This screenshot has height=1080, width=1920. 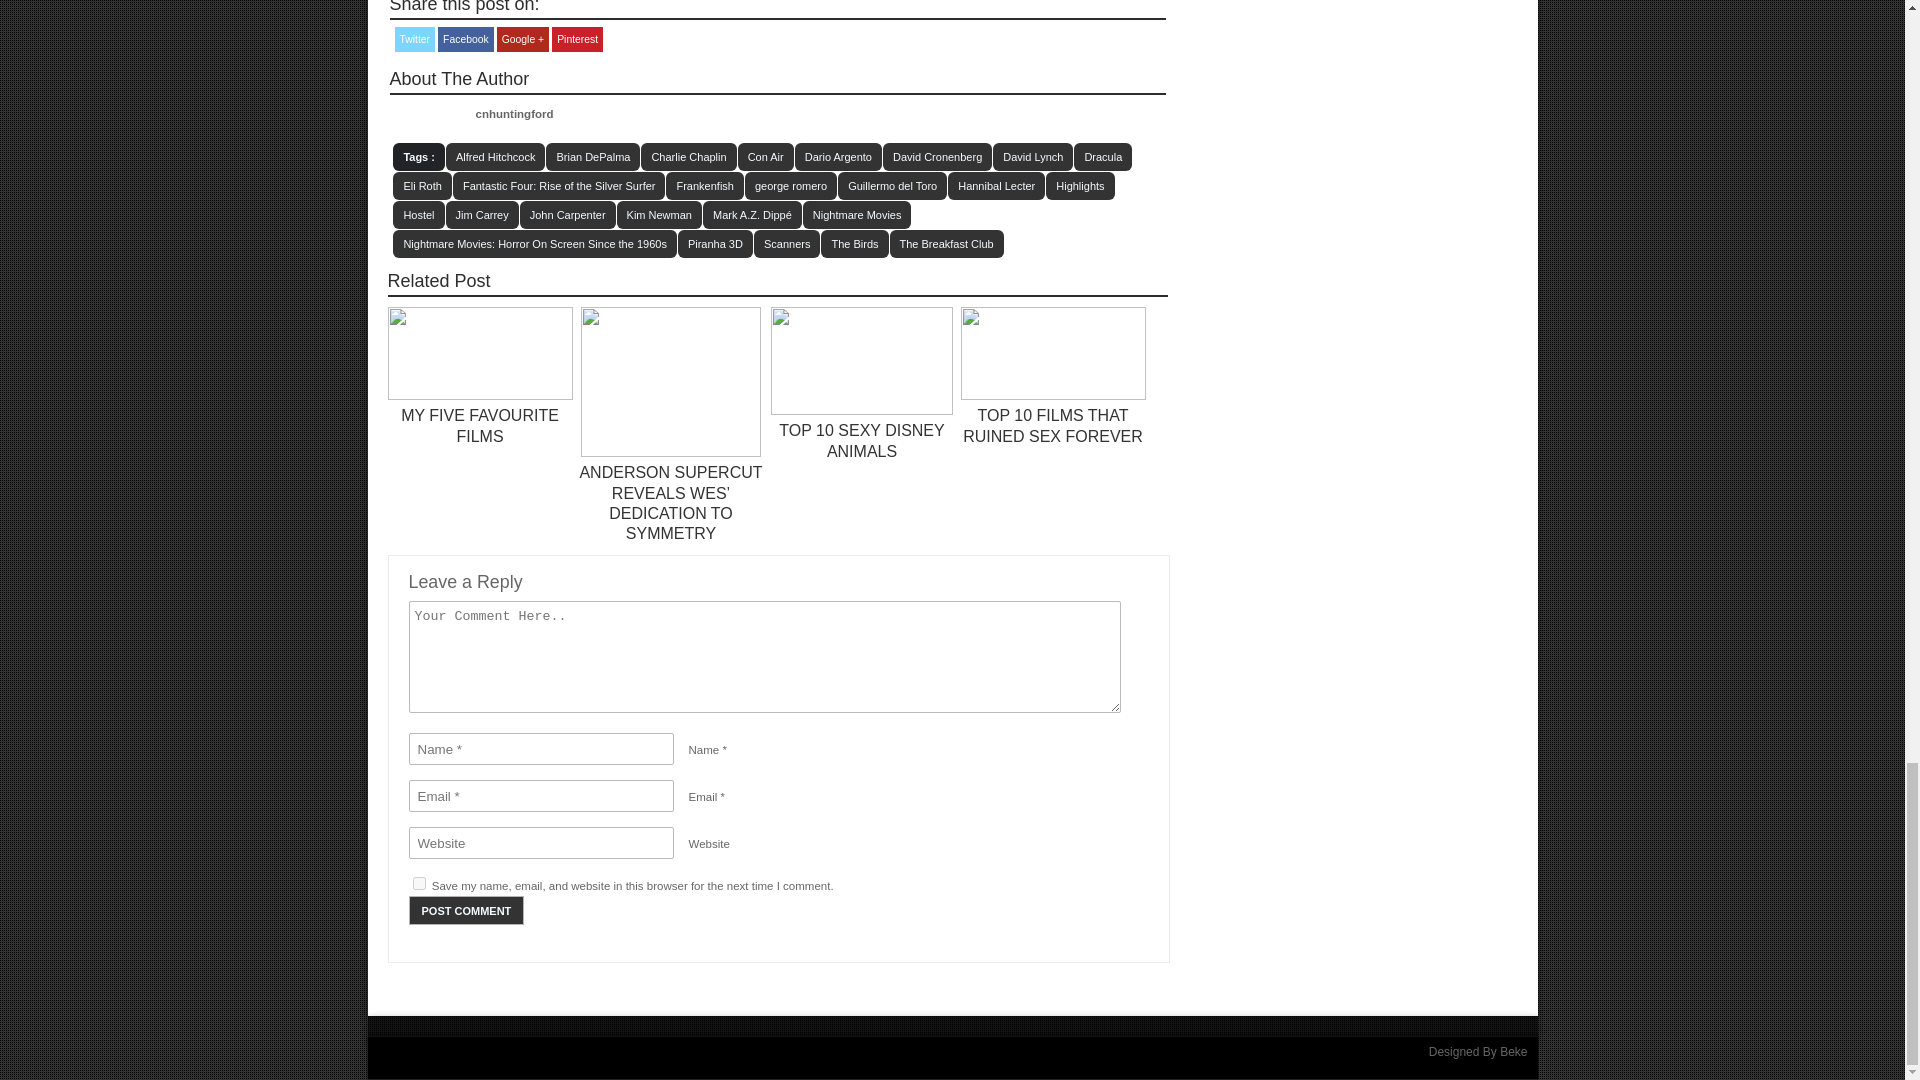 I want to click on Share on Pinterest!, so click(x=577, y=39).